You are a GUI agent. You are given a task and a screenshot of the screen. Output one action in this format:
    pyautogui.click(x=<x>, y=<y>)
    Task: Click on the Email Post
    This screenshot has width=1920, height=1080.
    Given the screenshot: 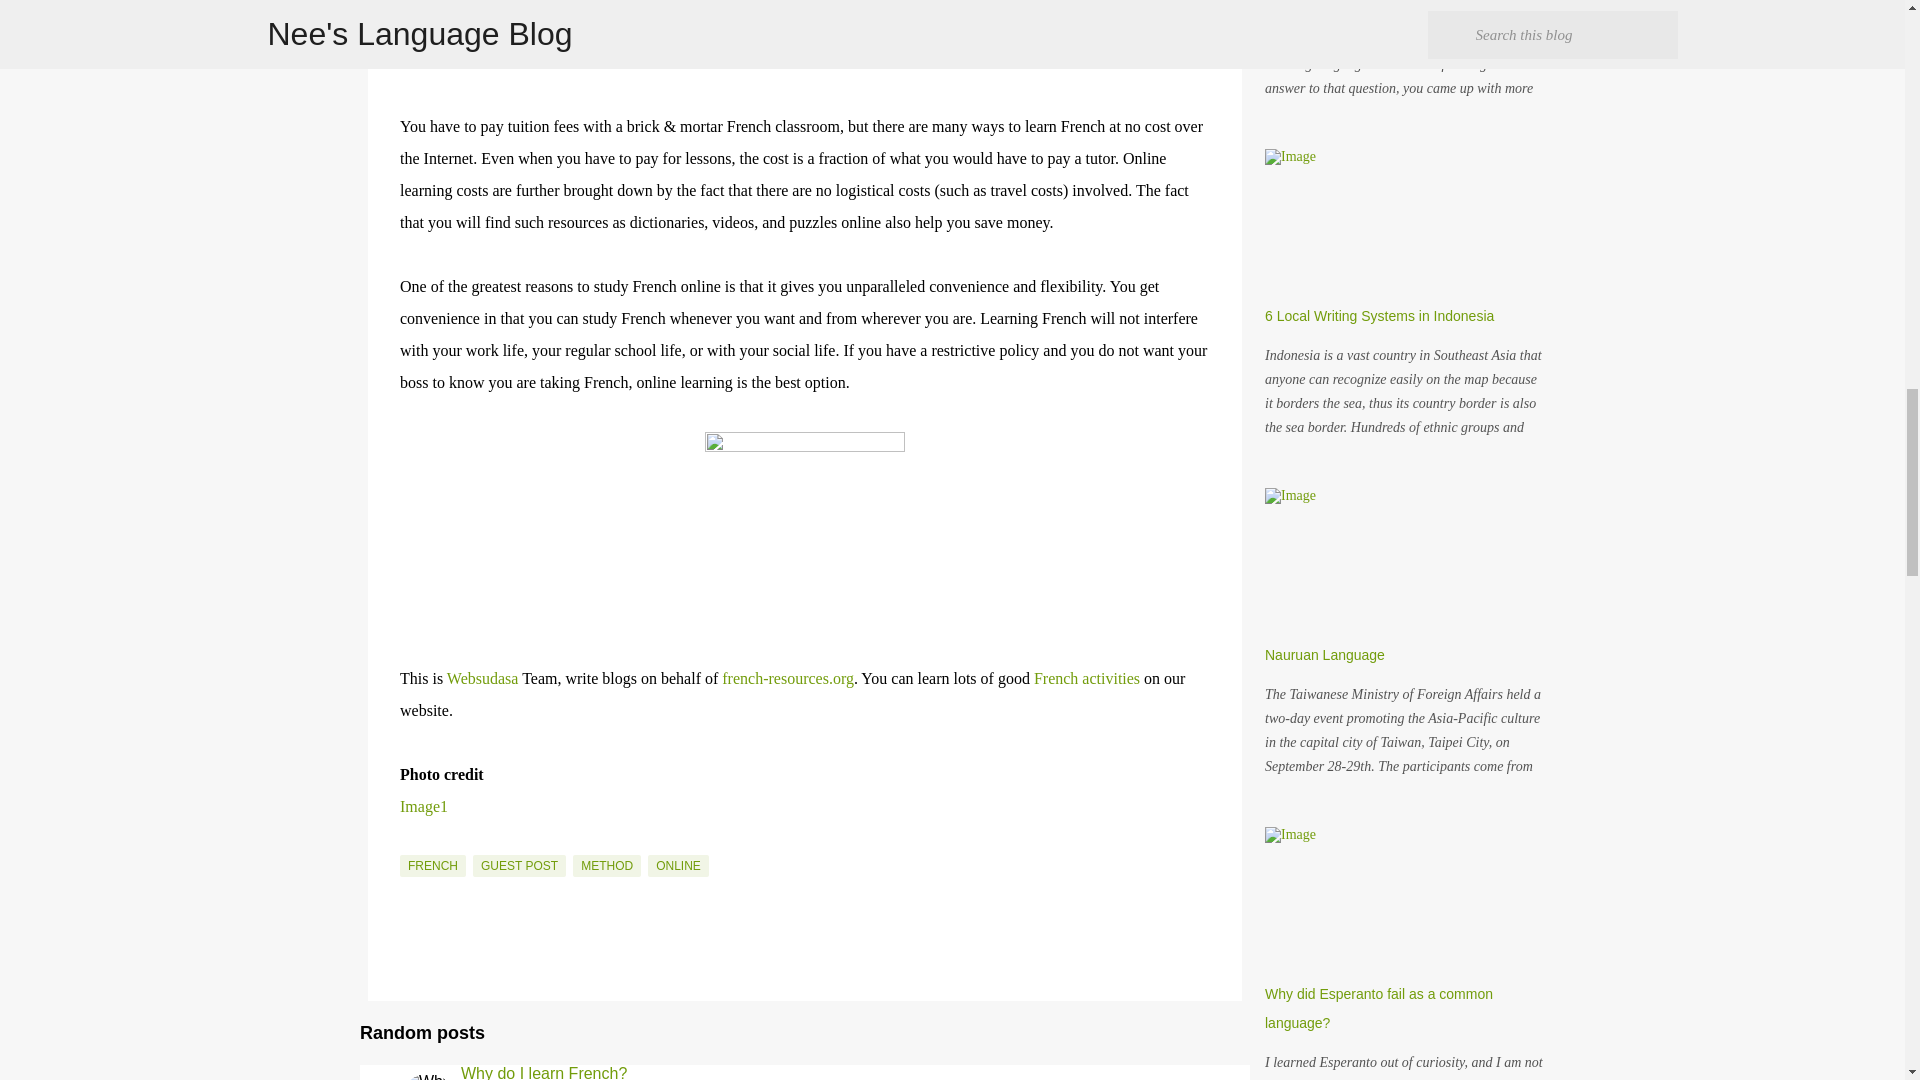 What is the action you would take?
    pyautogui.click(x=412, y=842)
    